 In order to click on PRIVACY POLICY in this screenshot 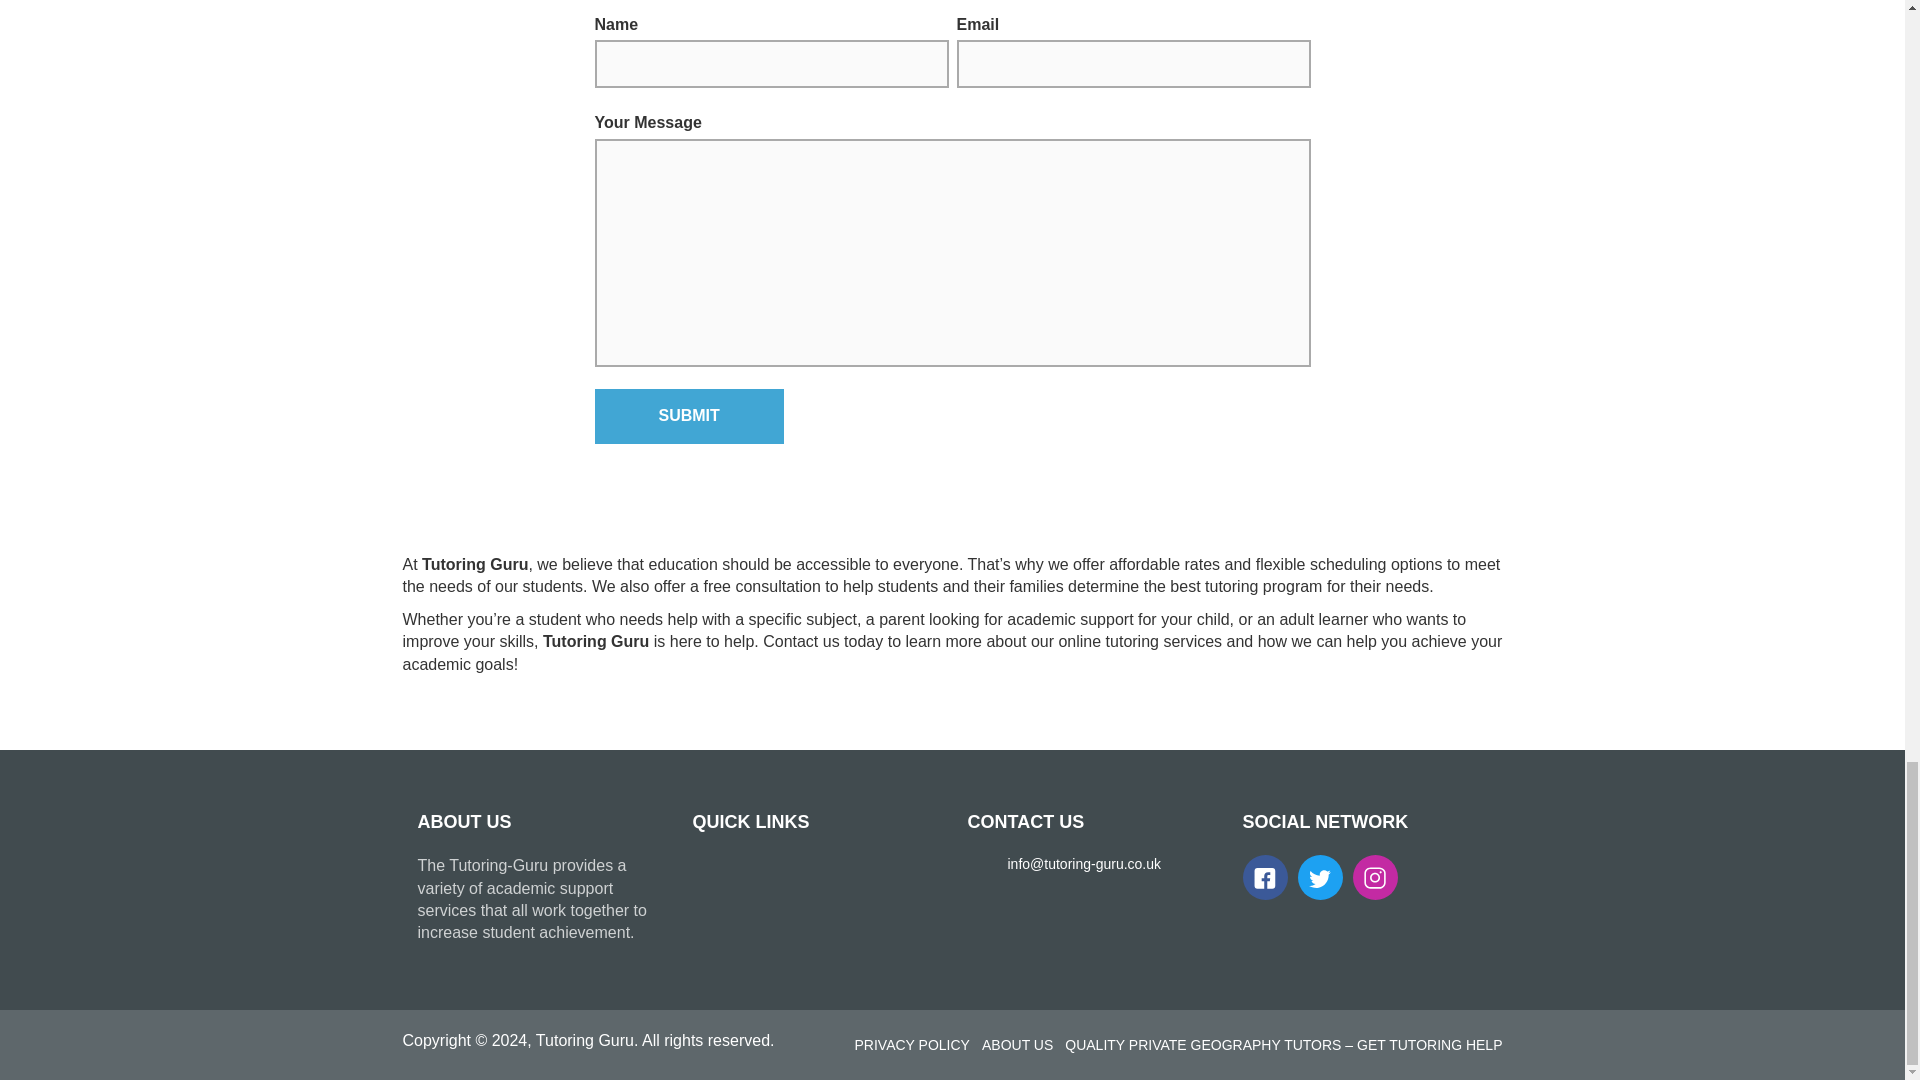, I will do `click(912, 1044)`.